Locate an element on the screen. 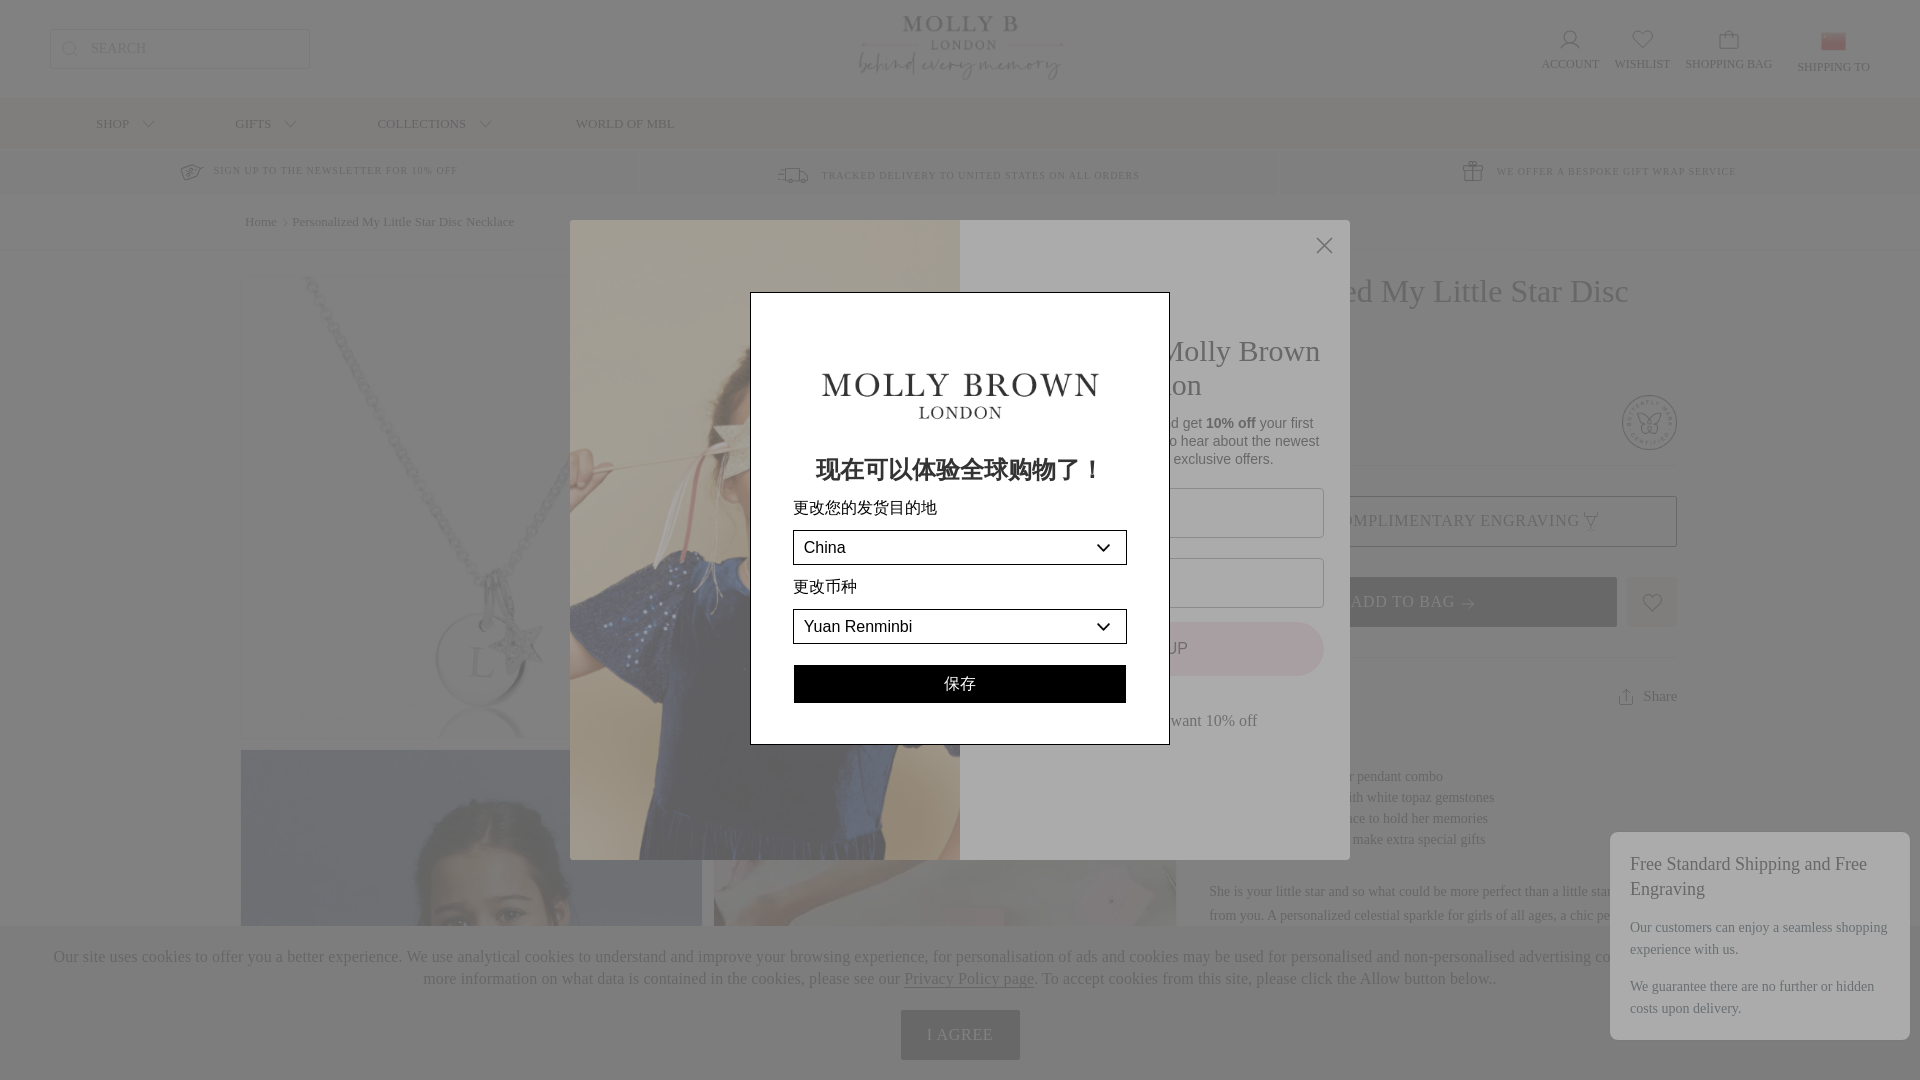 The width and height of the screenshot is (1920, 1080). SHOPPING BAG is located at coordinates (1728, 48).